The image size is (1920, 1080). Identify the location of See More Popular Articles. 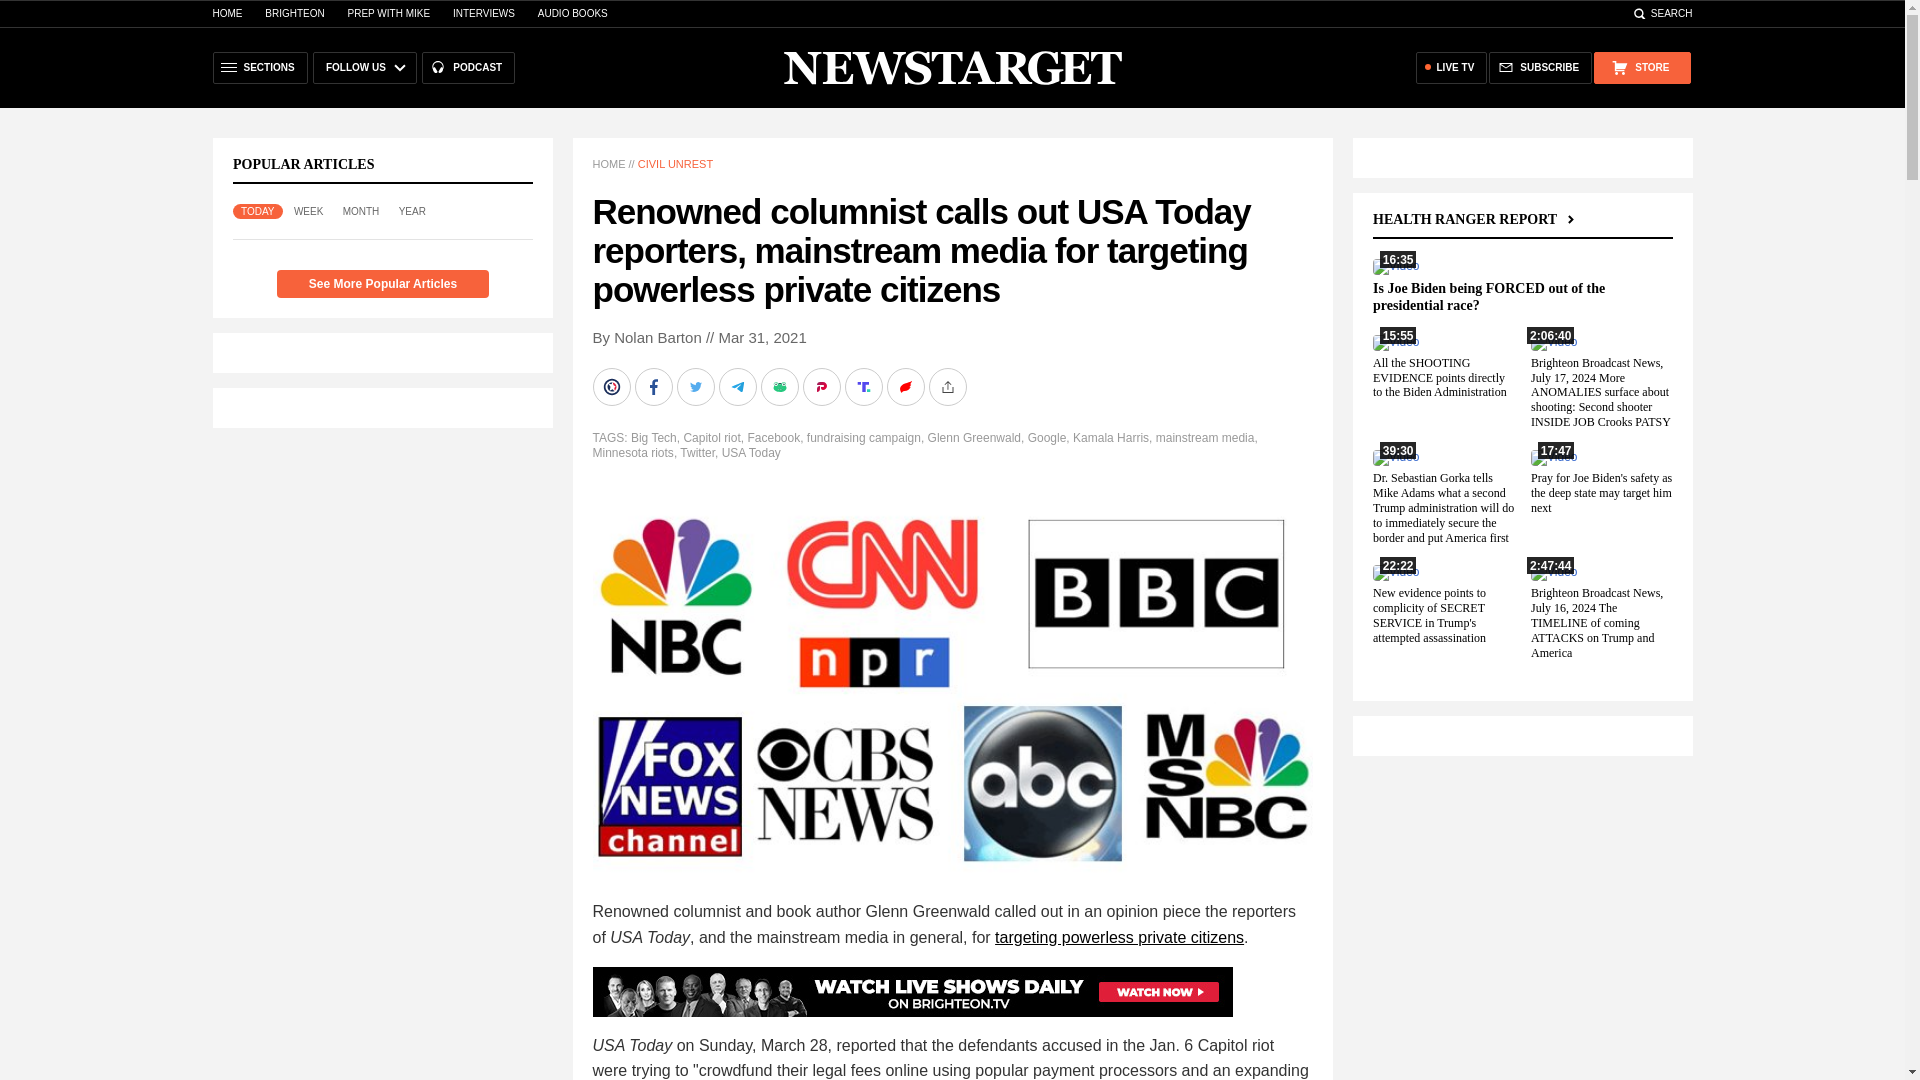
(382, 284).